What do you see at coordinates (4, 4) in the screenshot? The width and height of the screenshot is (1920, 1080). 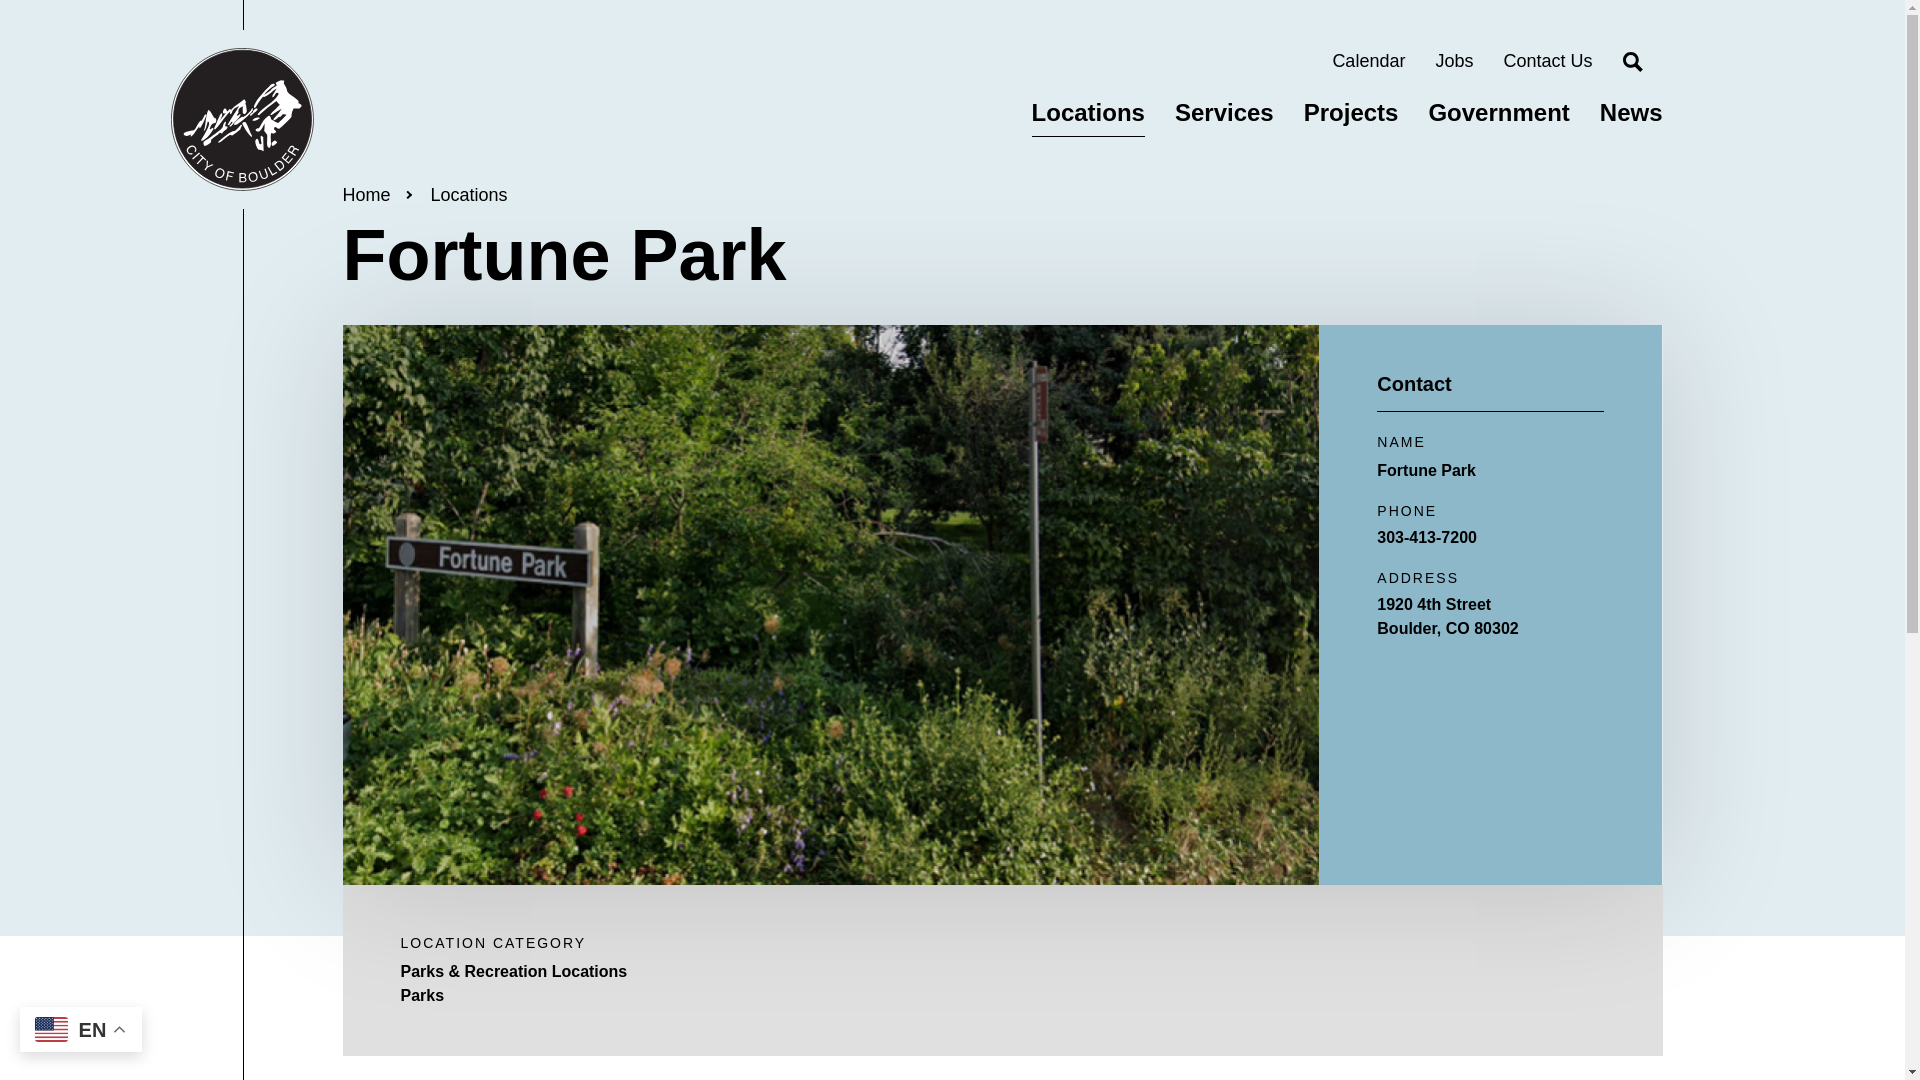 I see `Jobs` at bounding box center [4, 4].